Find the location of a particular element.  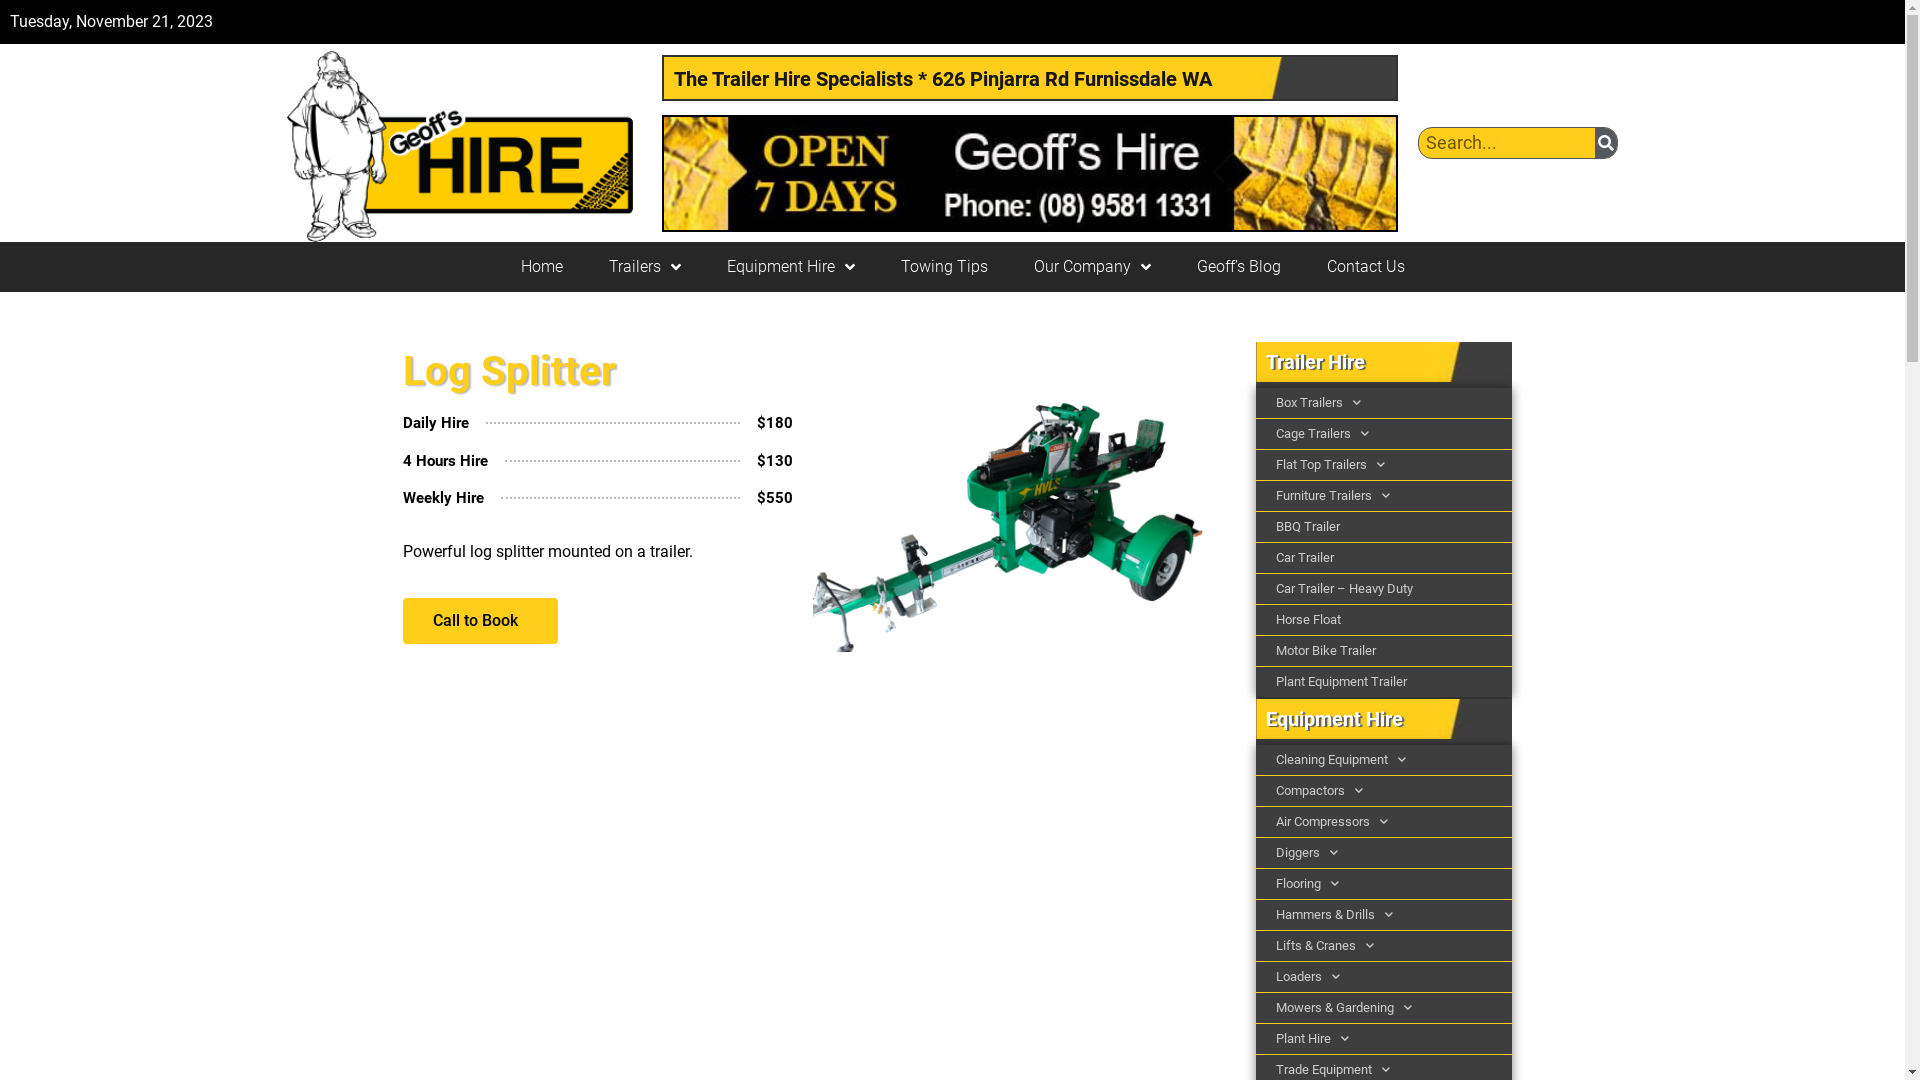

Trailers is located at coordinates (644, 267).